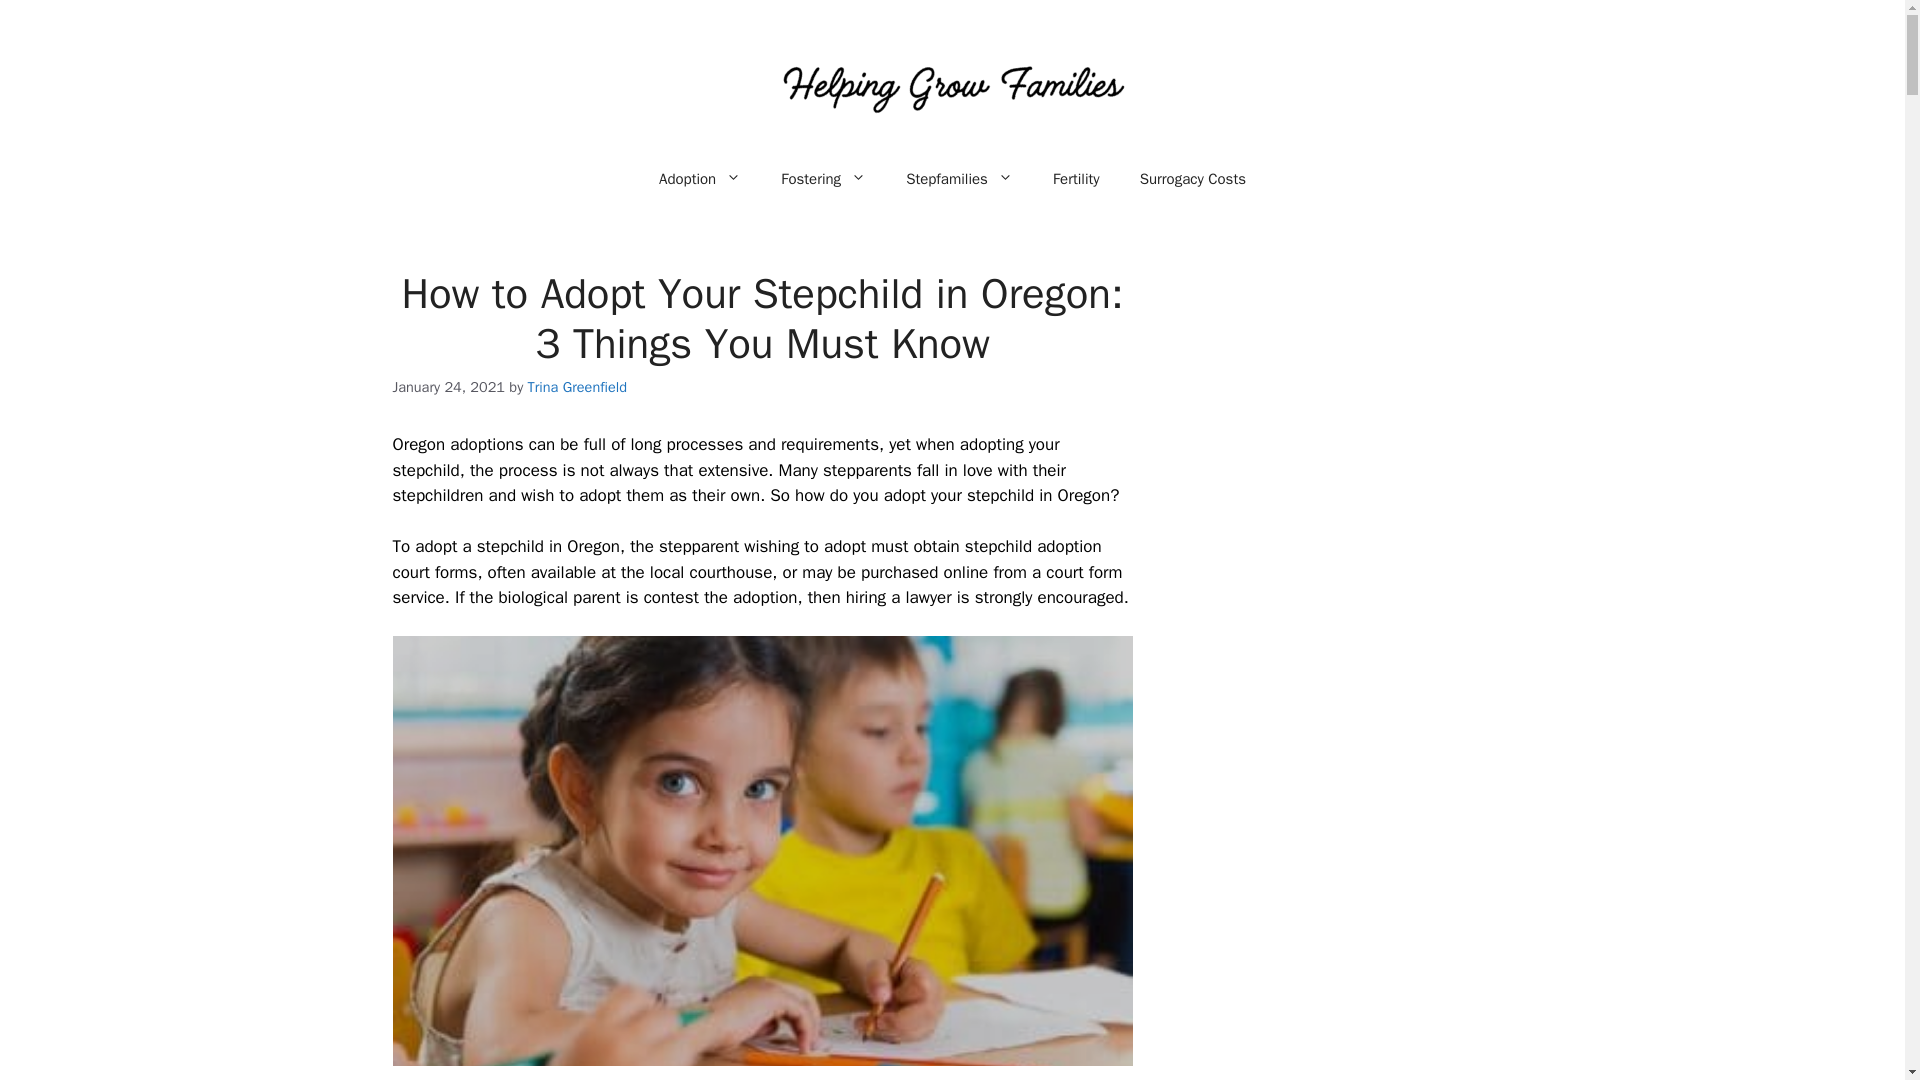  What do you see at coordinates (1192, 178) in the screenshot?
I see `Surrogacy Costs` at bounding box center [1192, 178].